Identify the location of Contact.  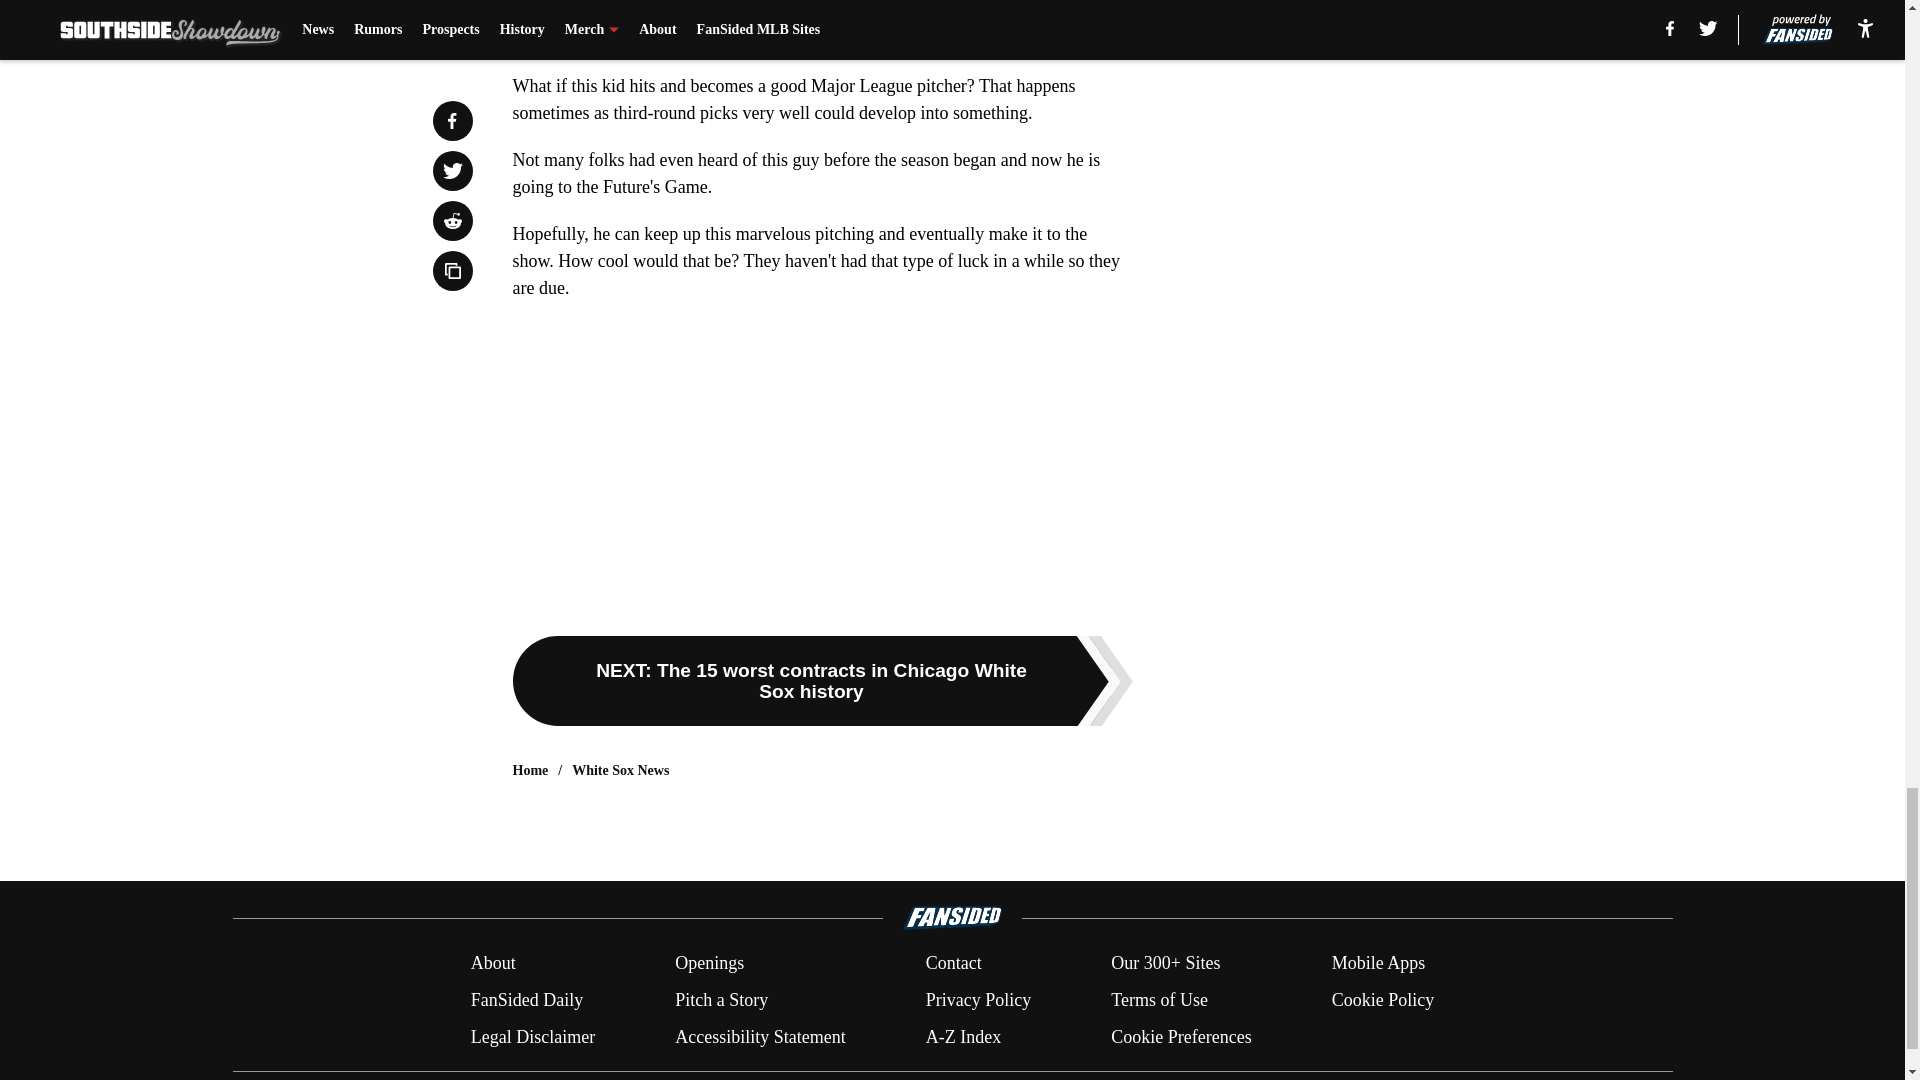
(953, 964).